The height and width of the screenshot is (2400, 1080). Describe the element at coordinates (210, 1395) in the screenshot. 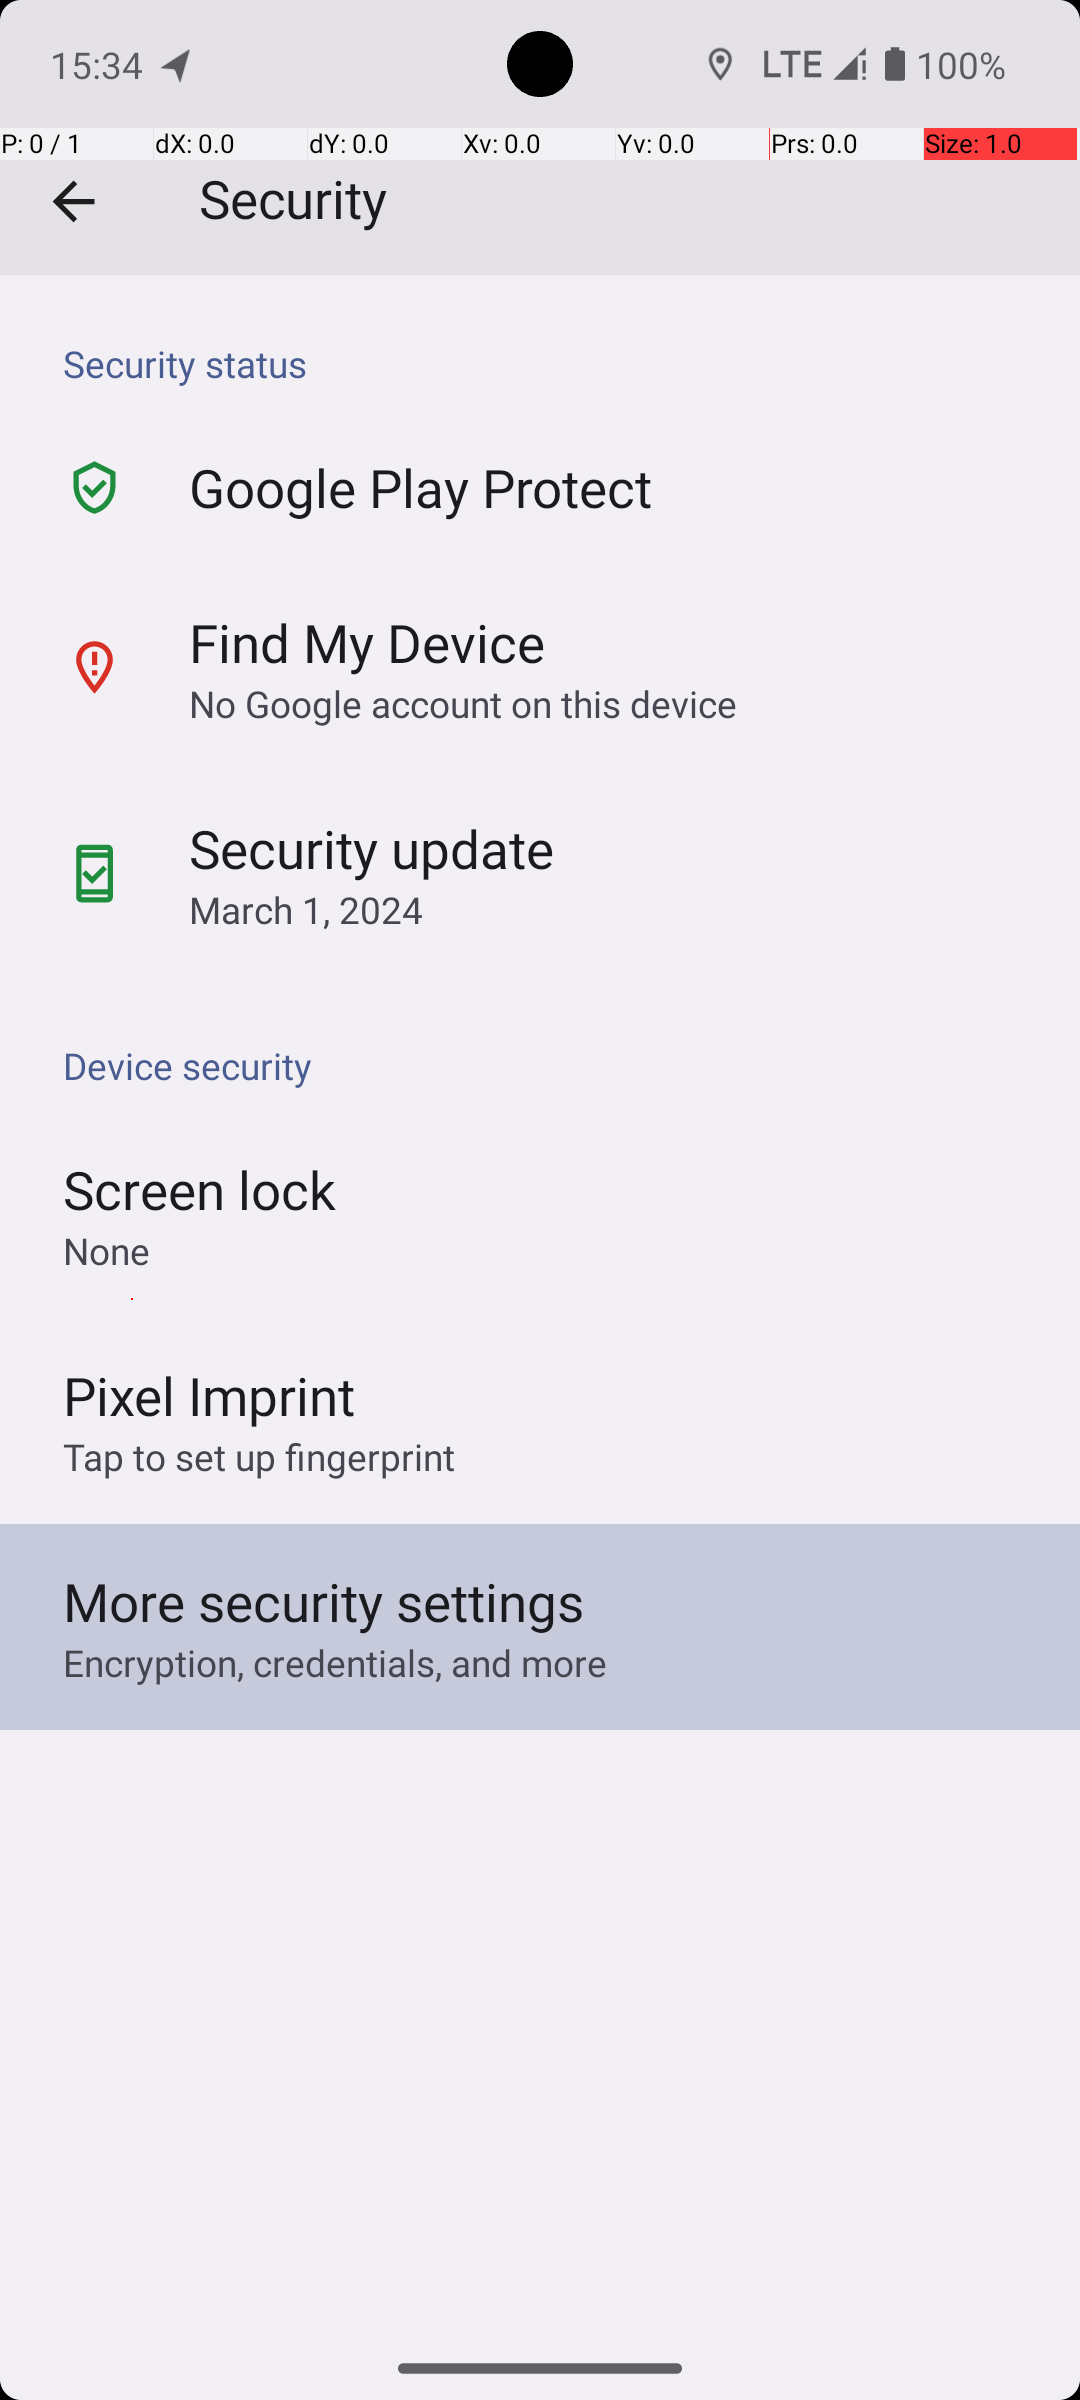

I see `Pixel Imprint` at that location.